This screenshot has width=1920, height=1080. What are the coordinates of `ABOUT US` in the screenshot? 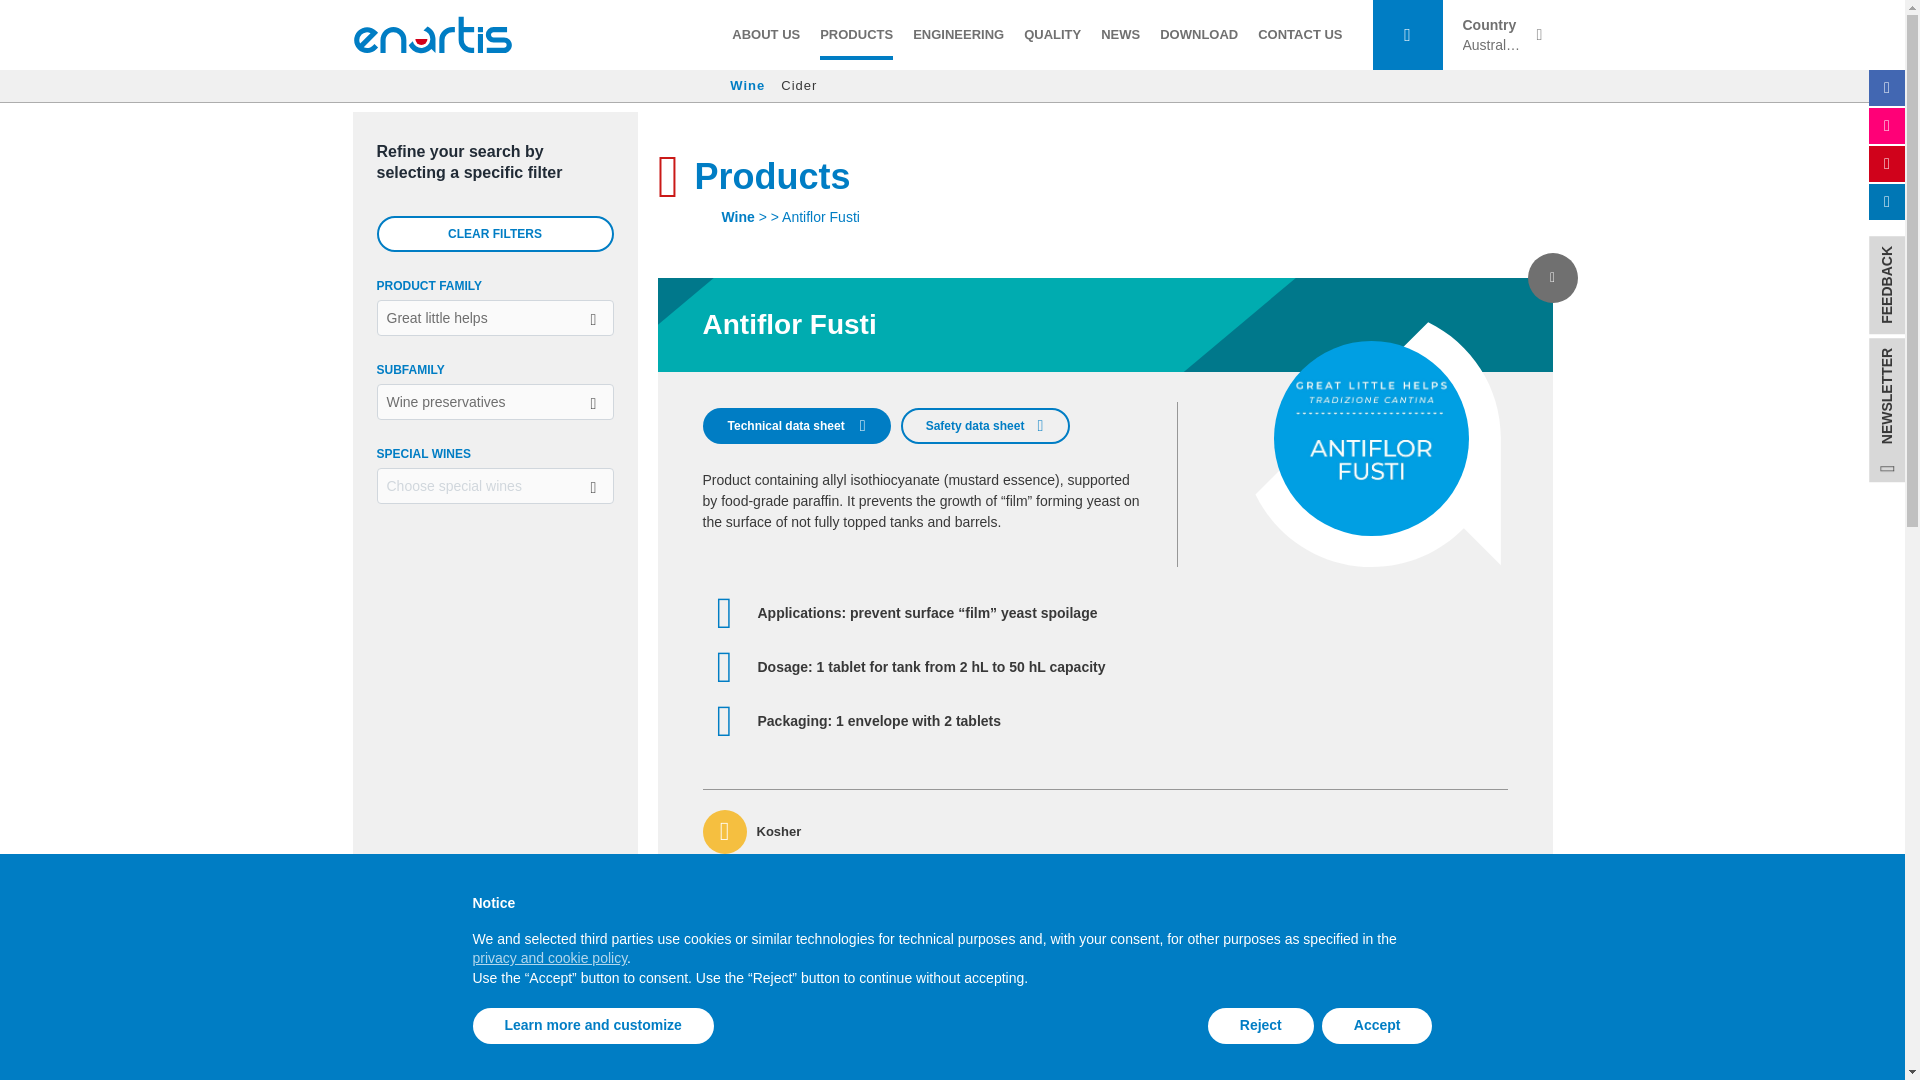 It's located at (766, 35).